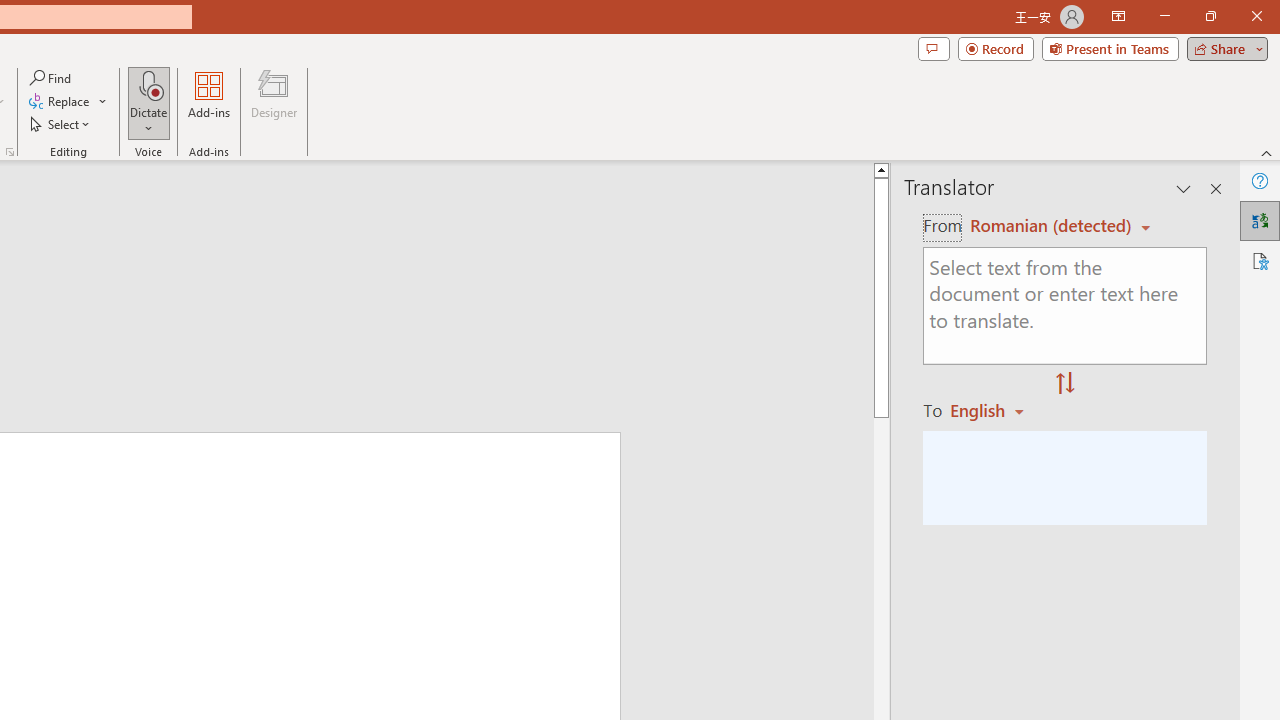 Image resolution: width=1280 pixels, height=720 pixels. Describe the element at coordinates (994, 410) in the screenshot. I see `Romanian` at that location.